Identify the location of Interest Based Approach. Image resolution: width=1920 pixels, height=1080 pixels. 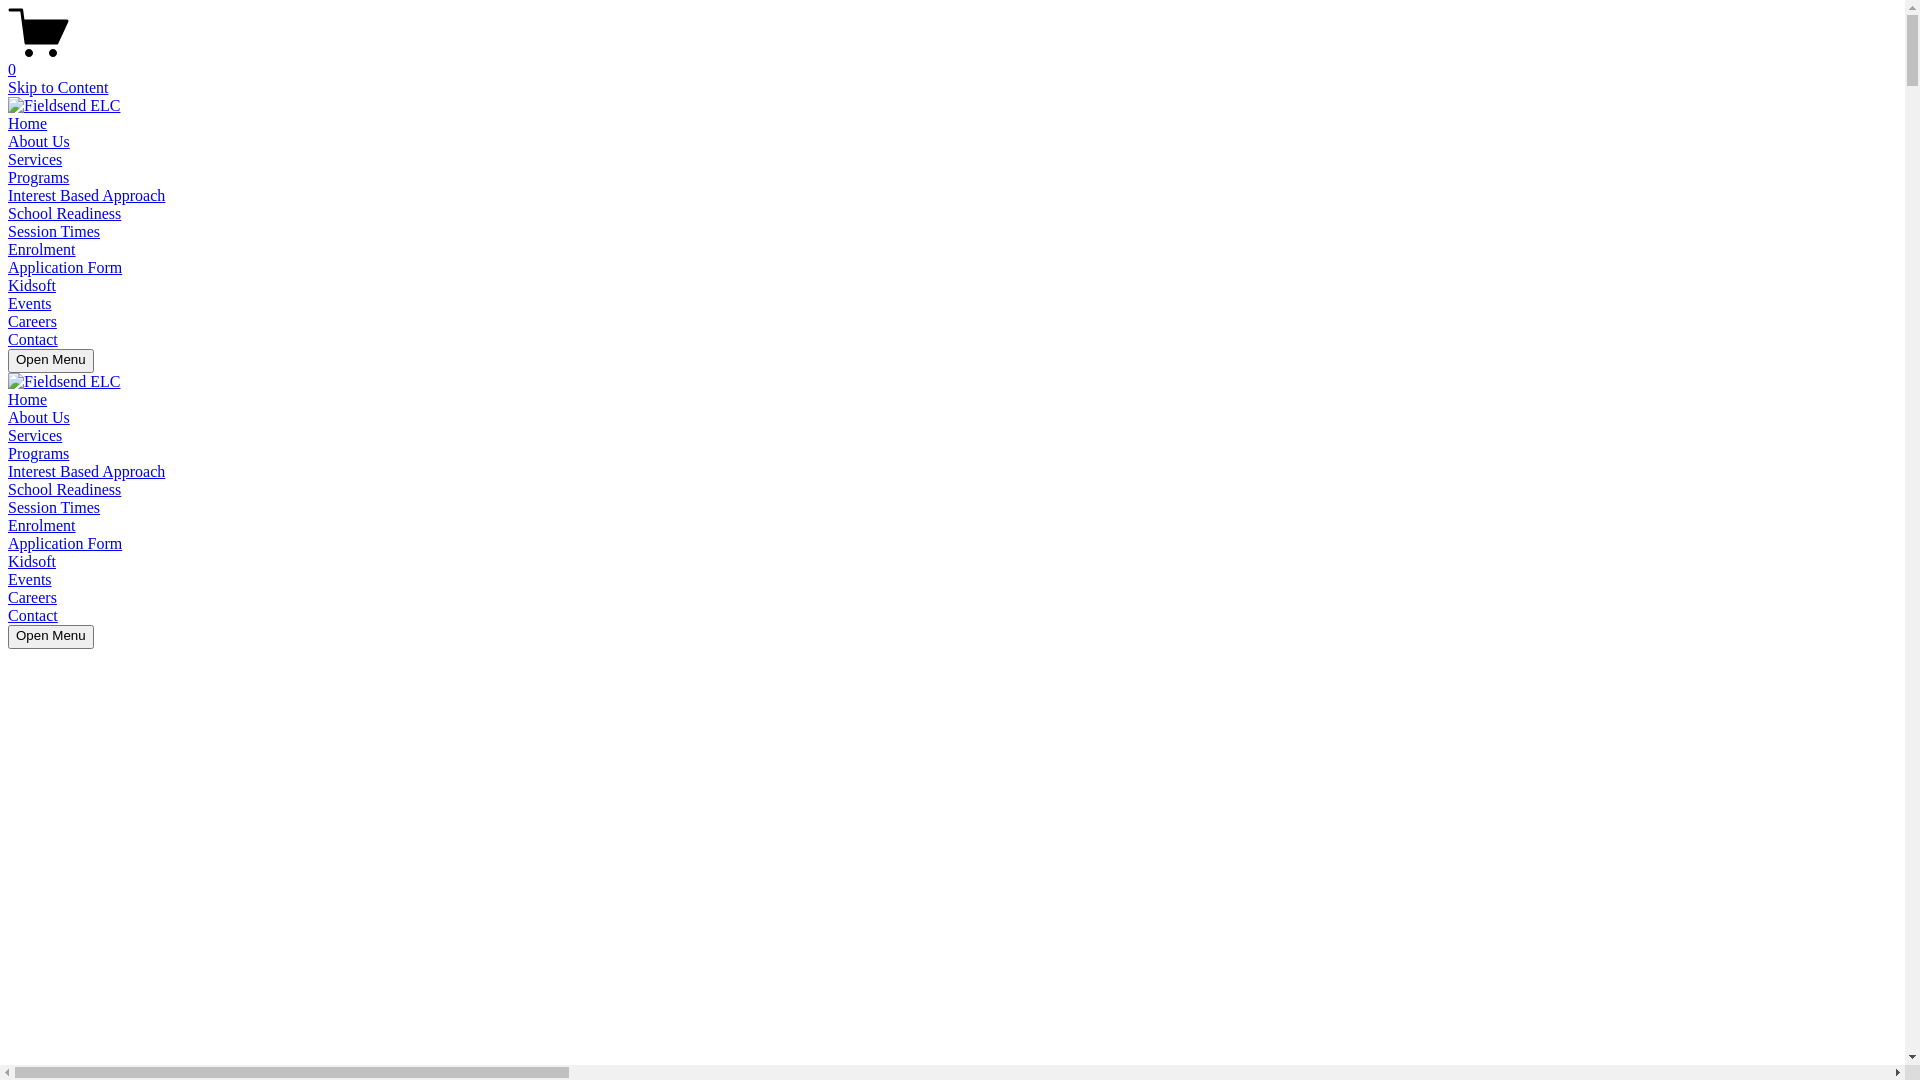
(86, 472).